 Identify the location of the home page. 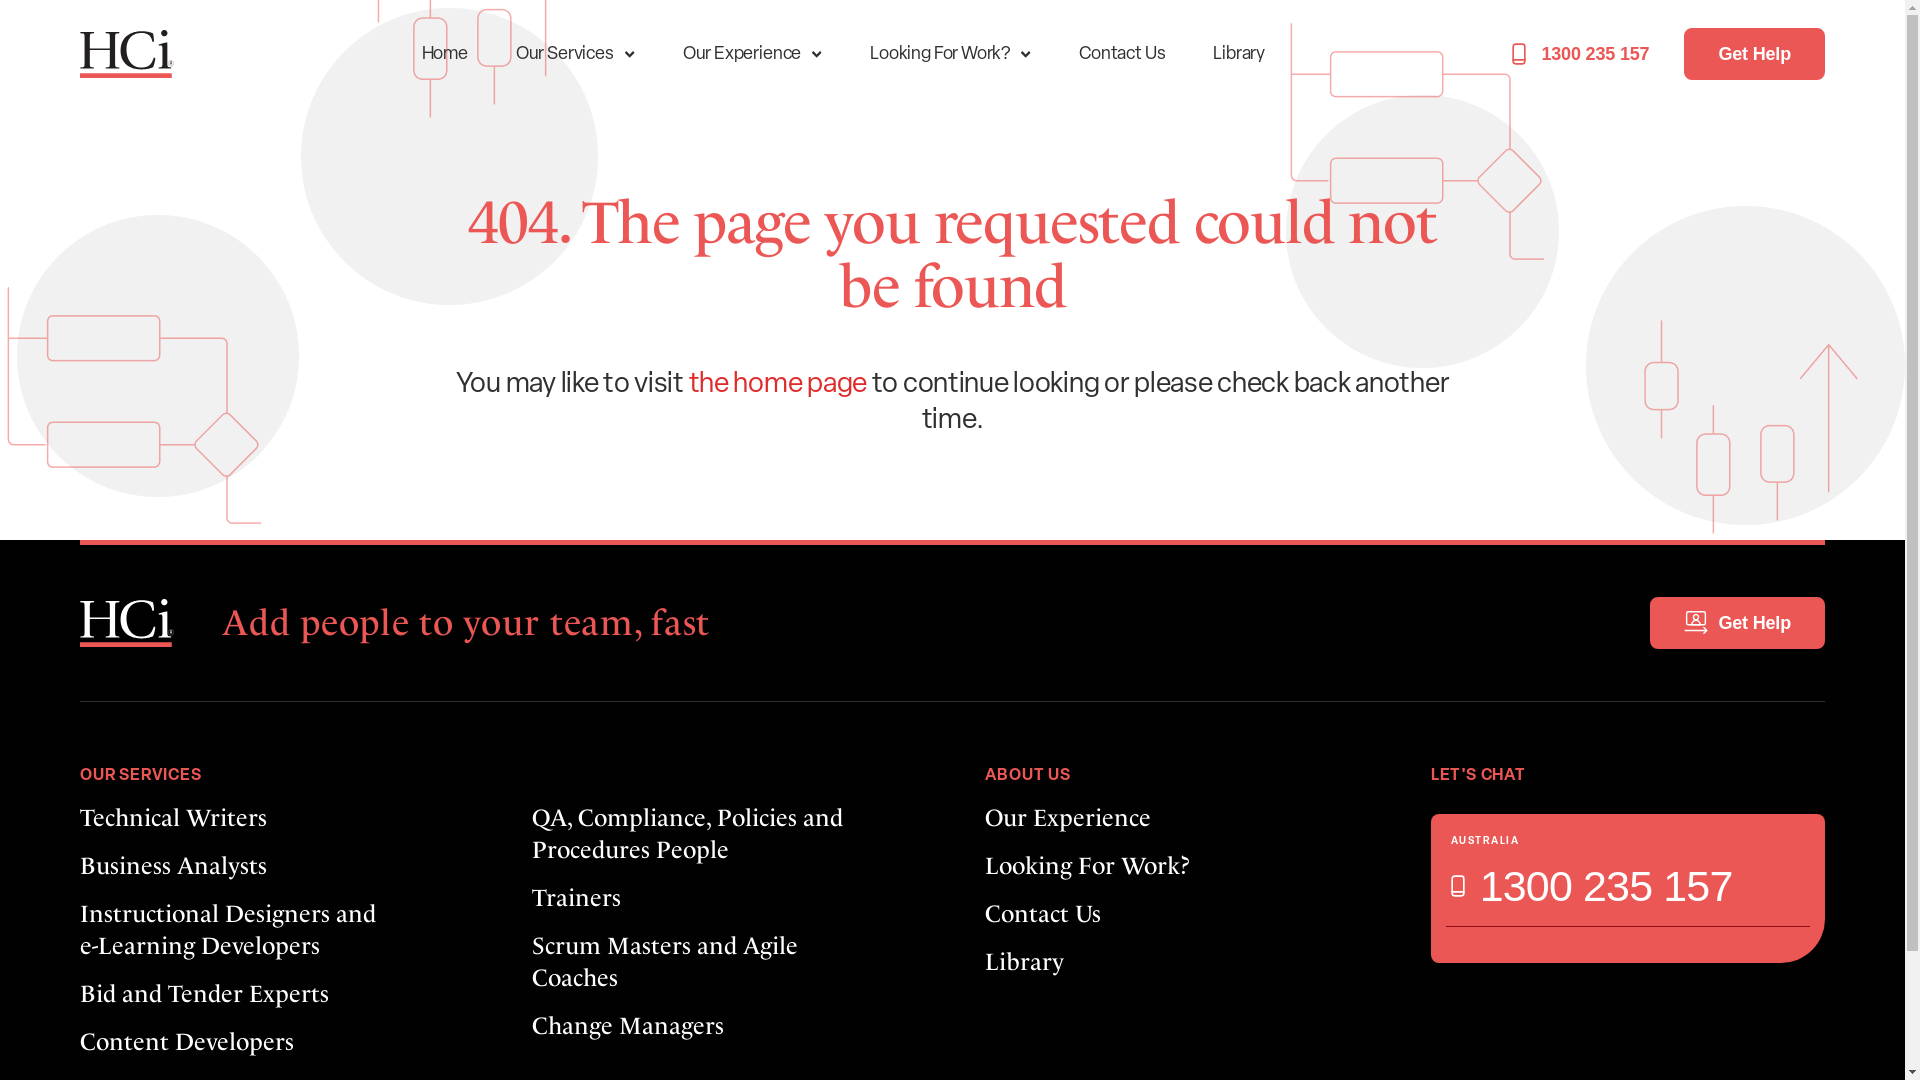
(778, 385).